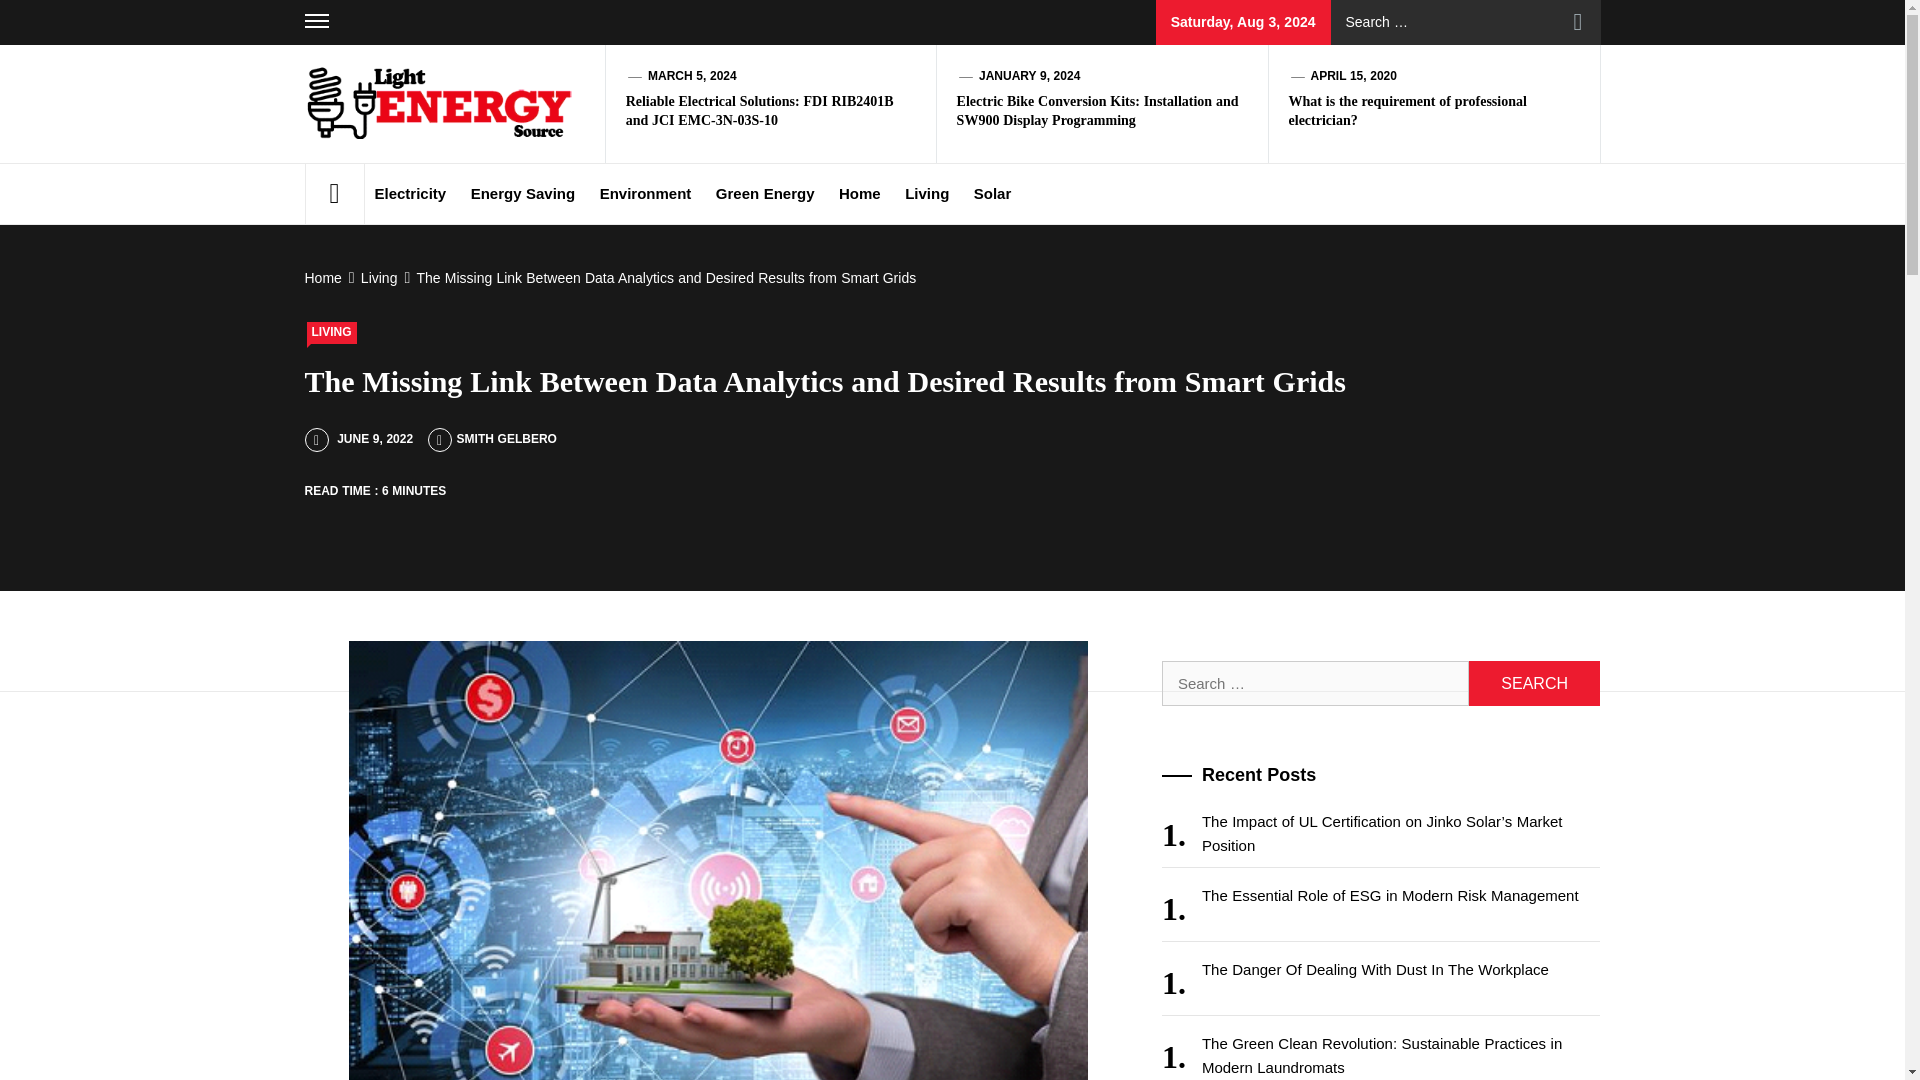 Image resolution: width=1920 pixels, height=1080 pixels. Describe the element at coordinates (522, 194) in the screenshot. I see `Energy Saving` at that location.